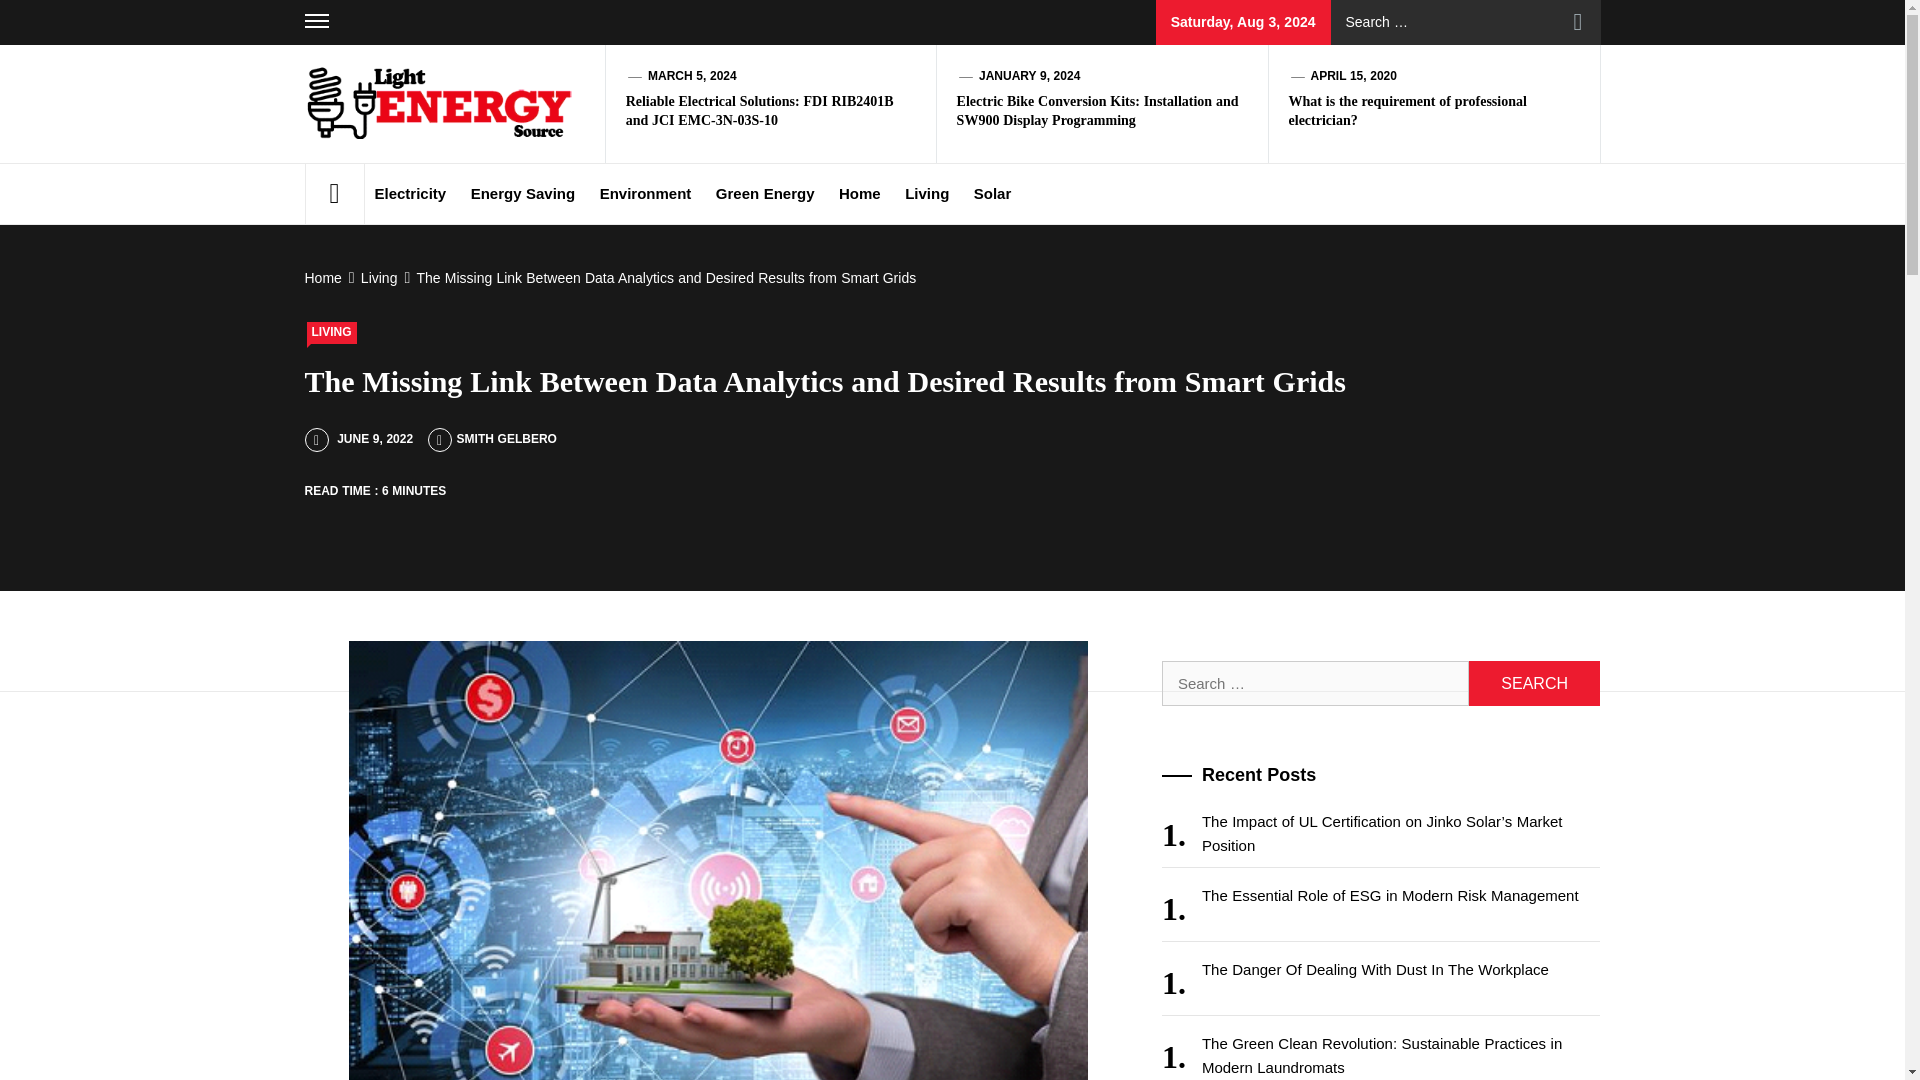 Image resolution: width=1920 pixels, height=1080 pixels. Describe the element at coordinates (522, 194) in the screenshot. I see `Energy Saving` at that location.